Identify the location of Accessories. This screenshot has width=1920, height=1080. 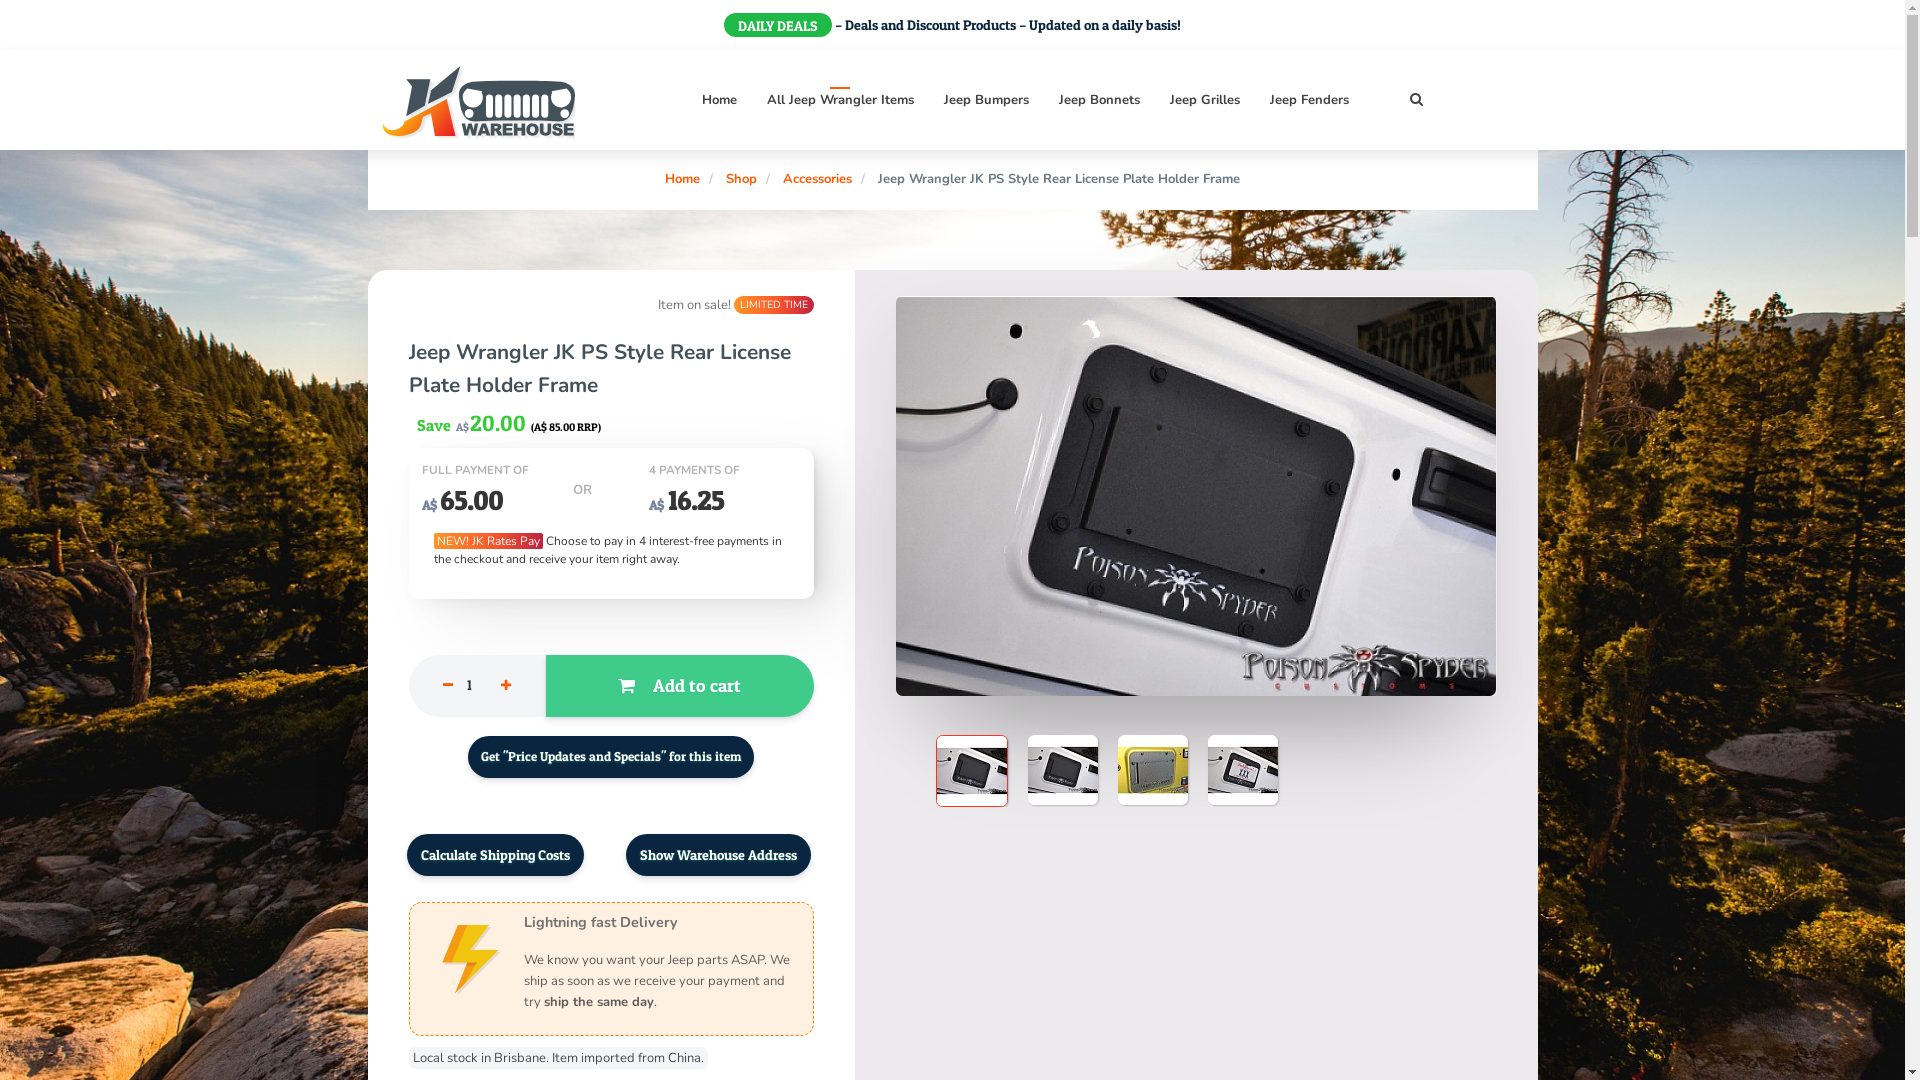
(818, 179).